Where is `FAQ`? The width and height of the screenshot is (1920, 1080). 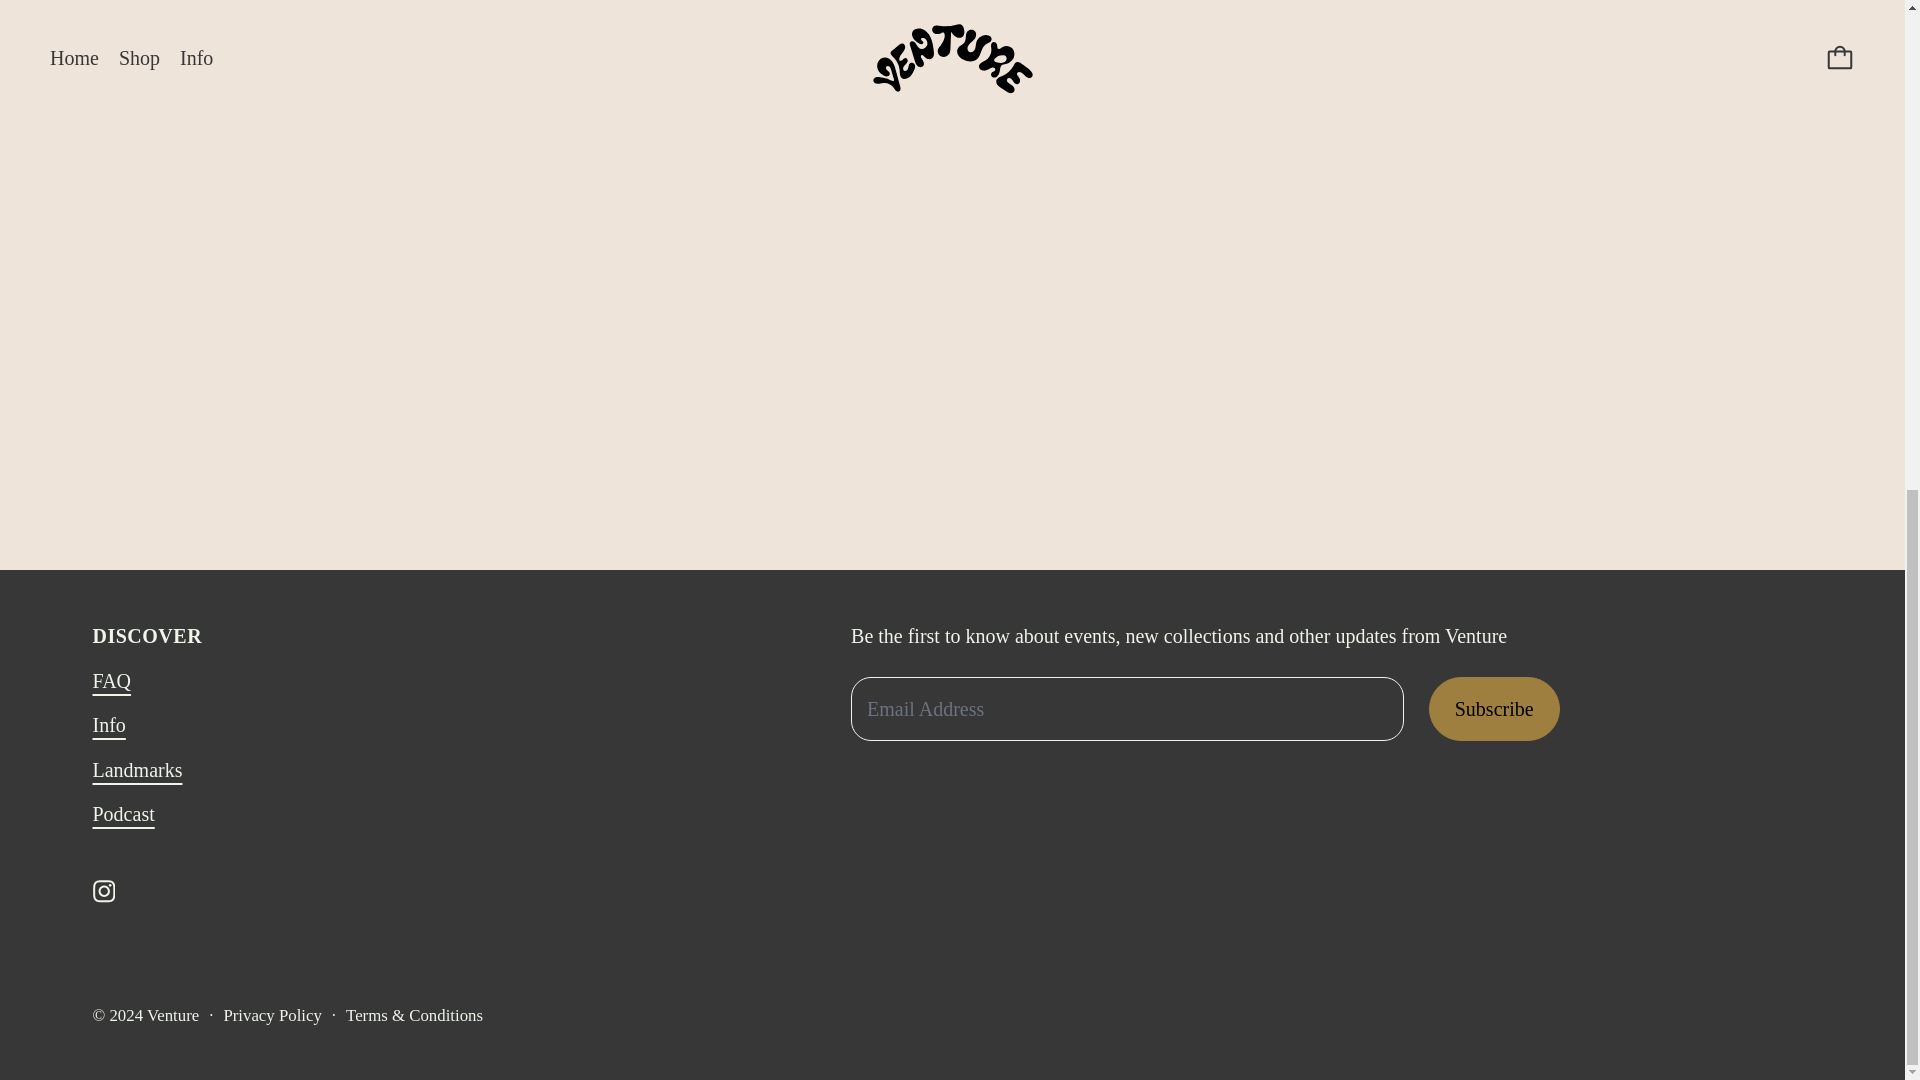
FAQ is located at coordinates (111, 680).